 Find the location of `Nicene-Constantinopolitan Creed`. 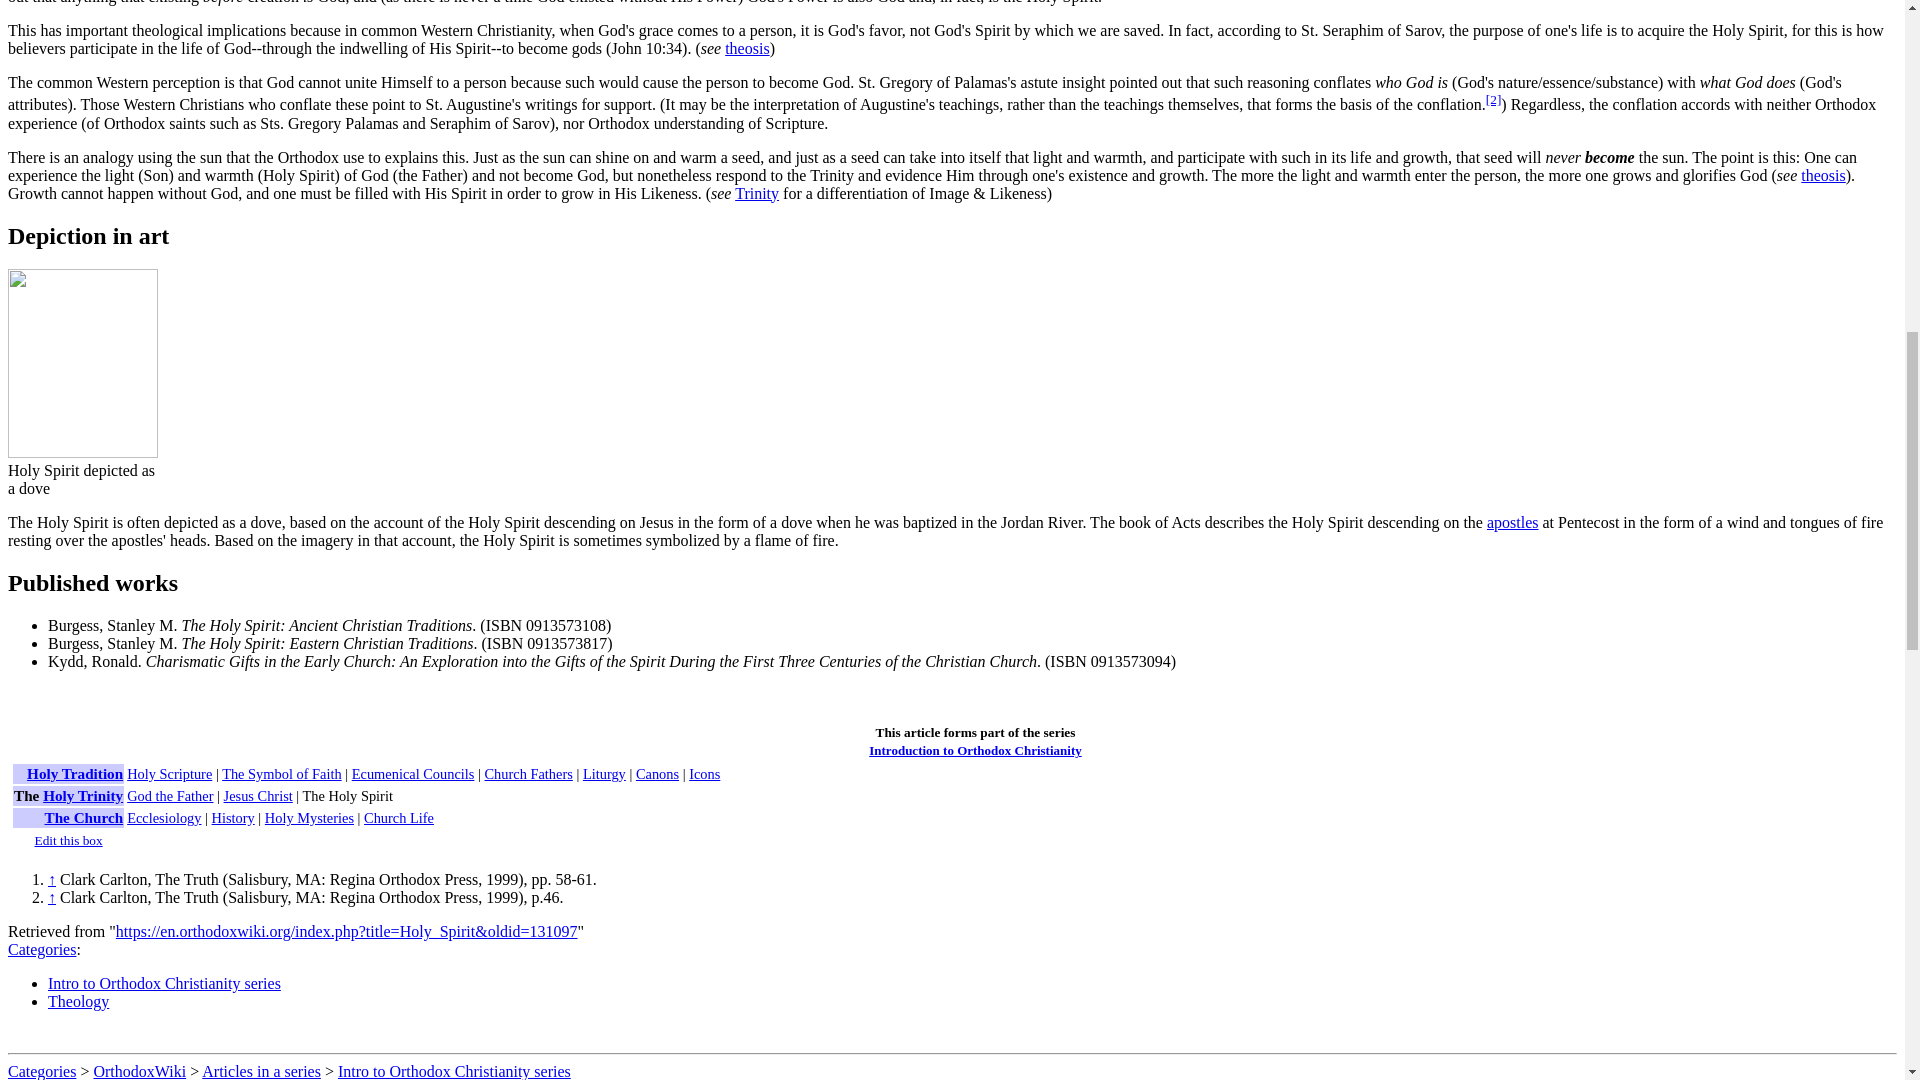

Nicene-Constantinopolitan Creed is located at coordinates (282, 773).